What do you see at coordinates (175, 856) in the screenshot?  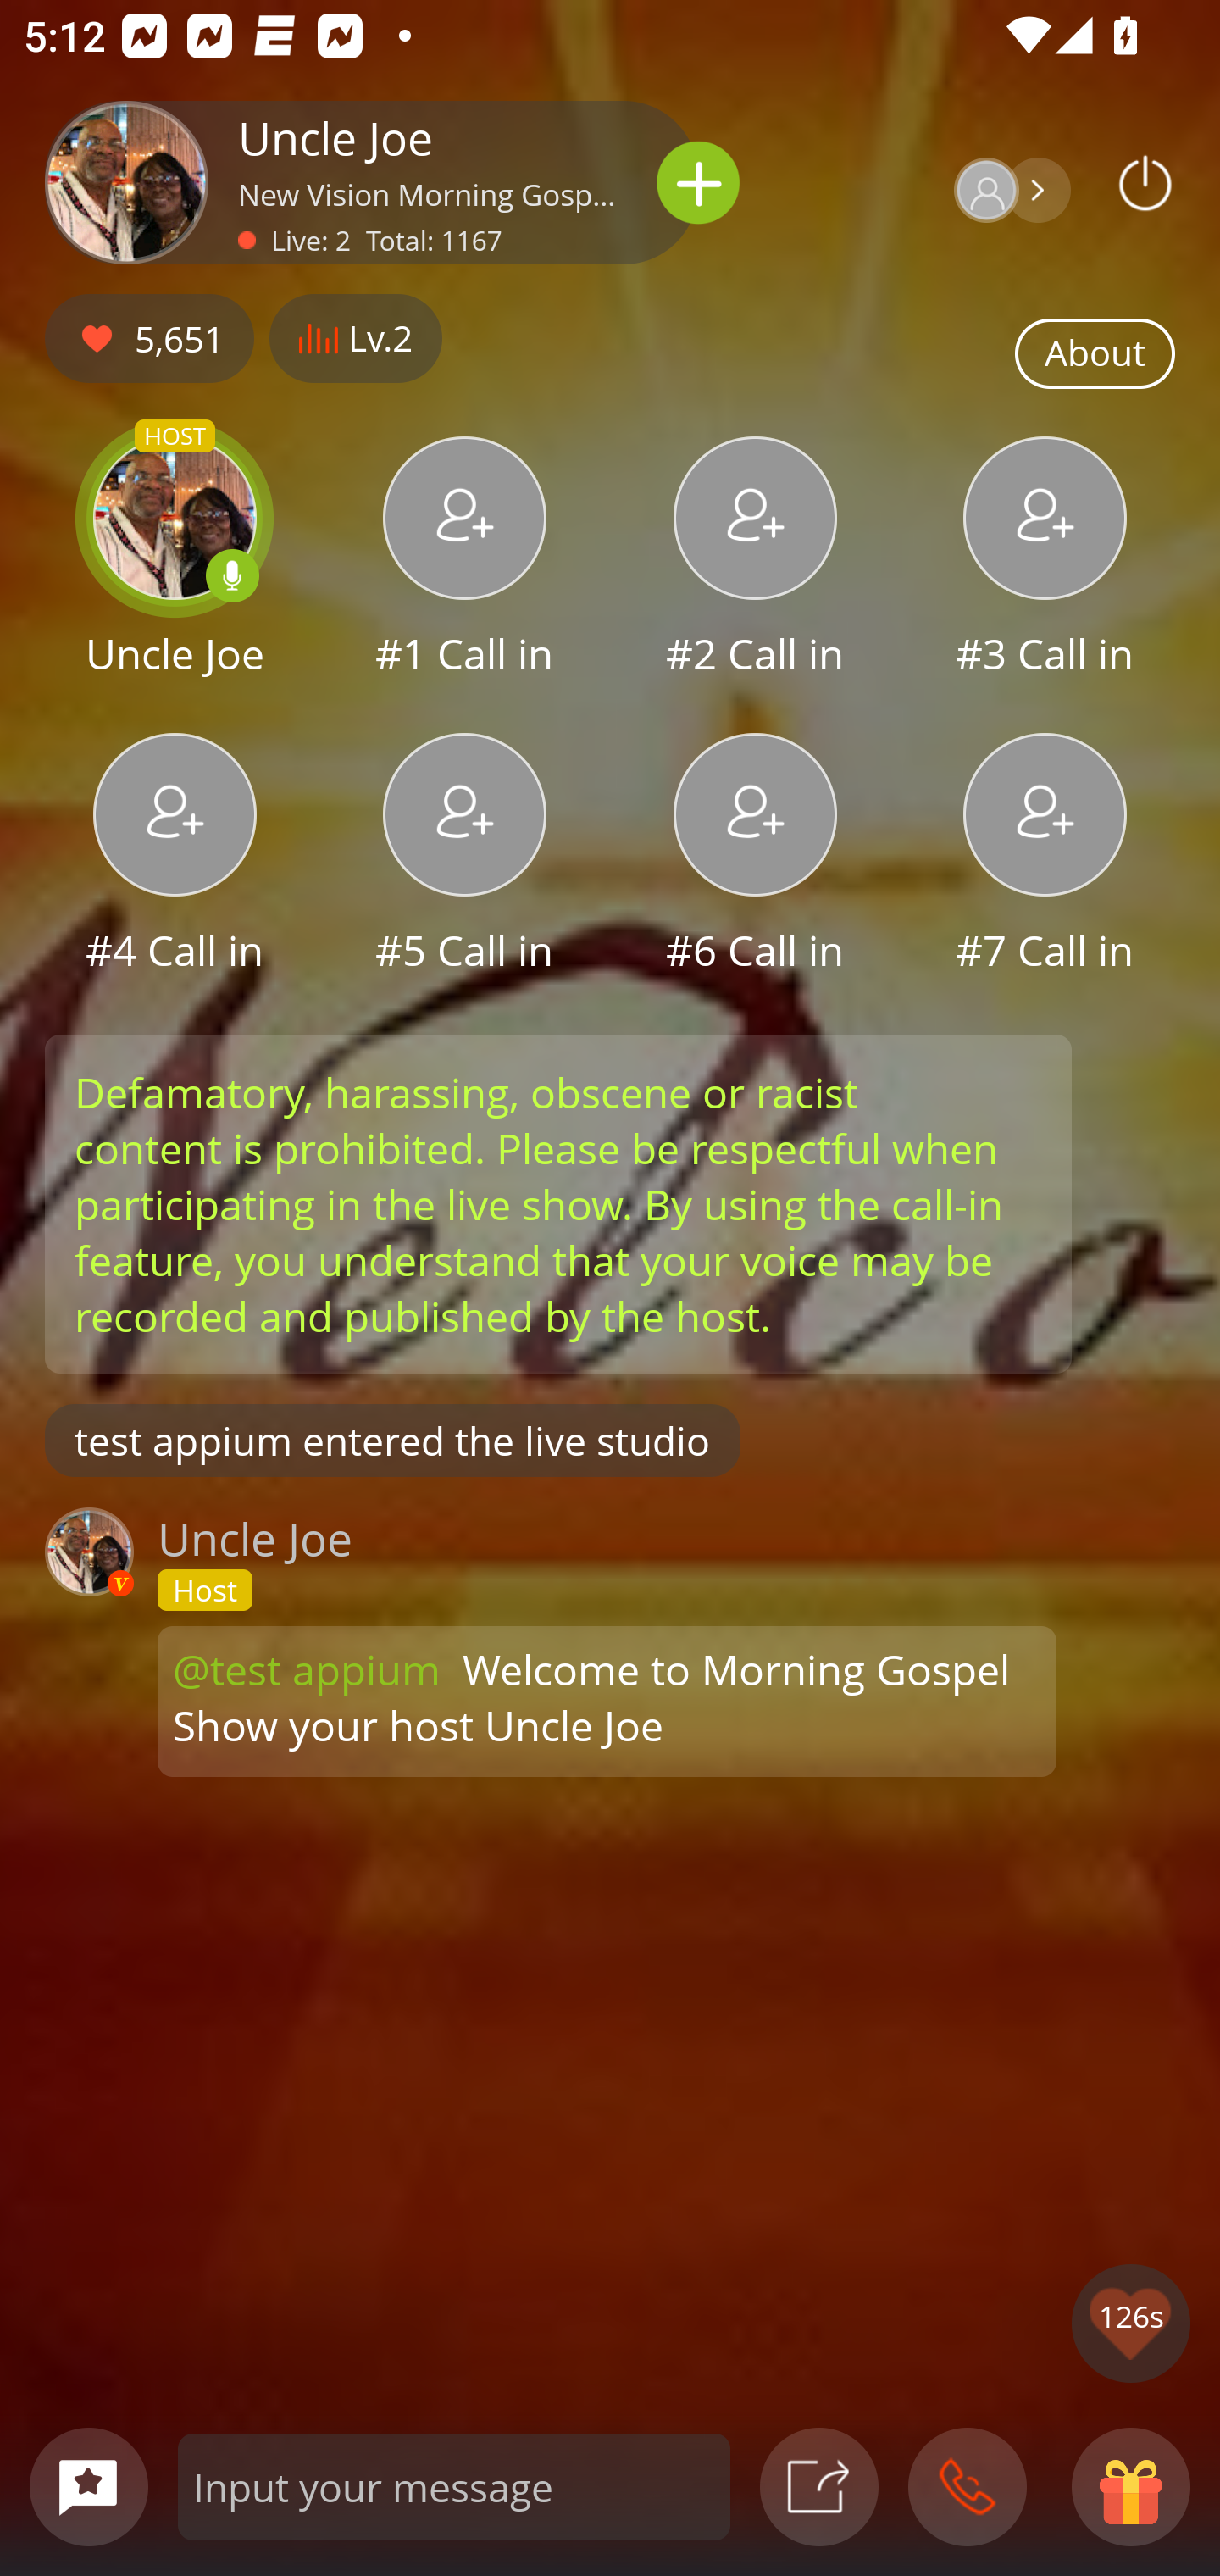 I see `#4 Call in` at bounding box center [175, 856].